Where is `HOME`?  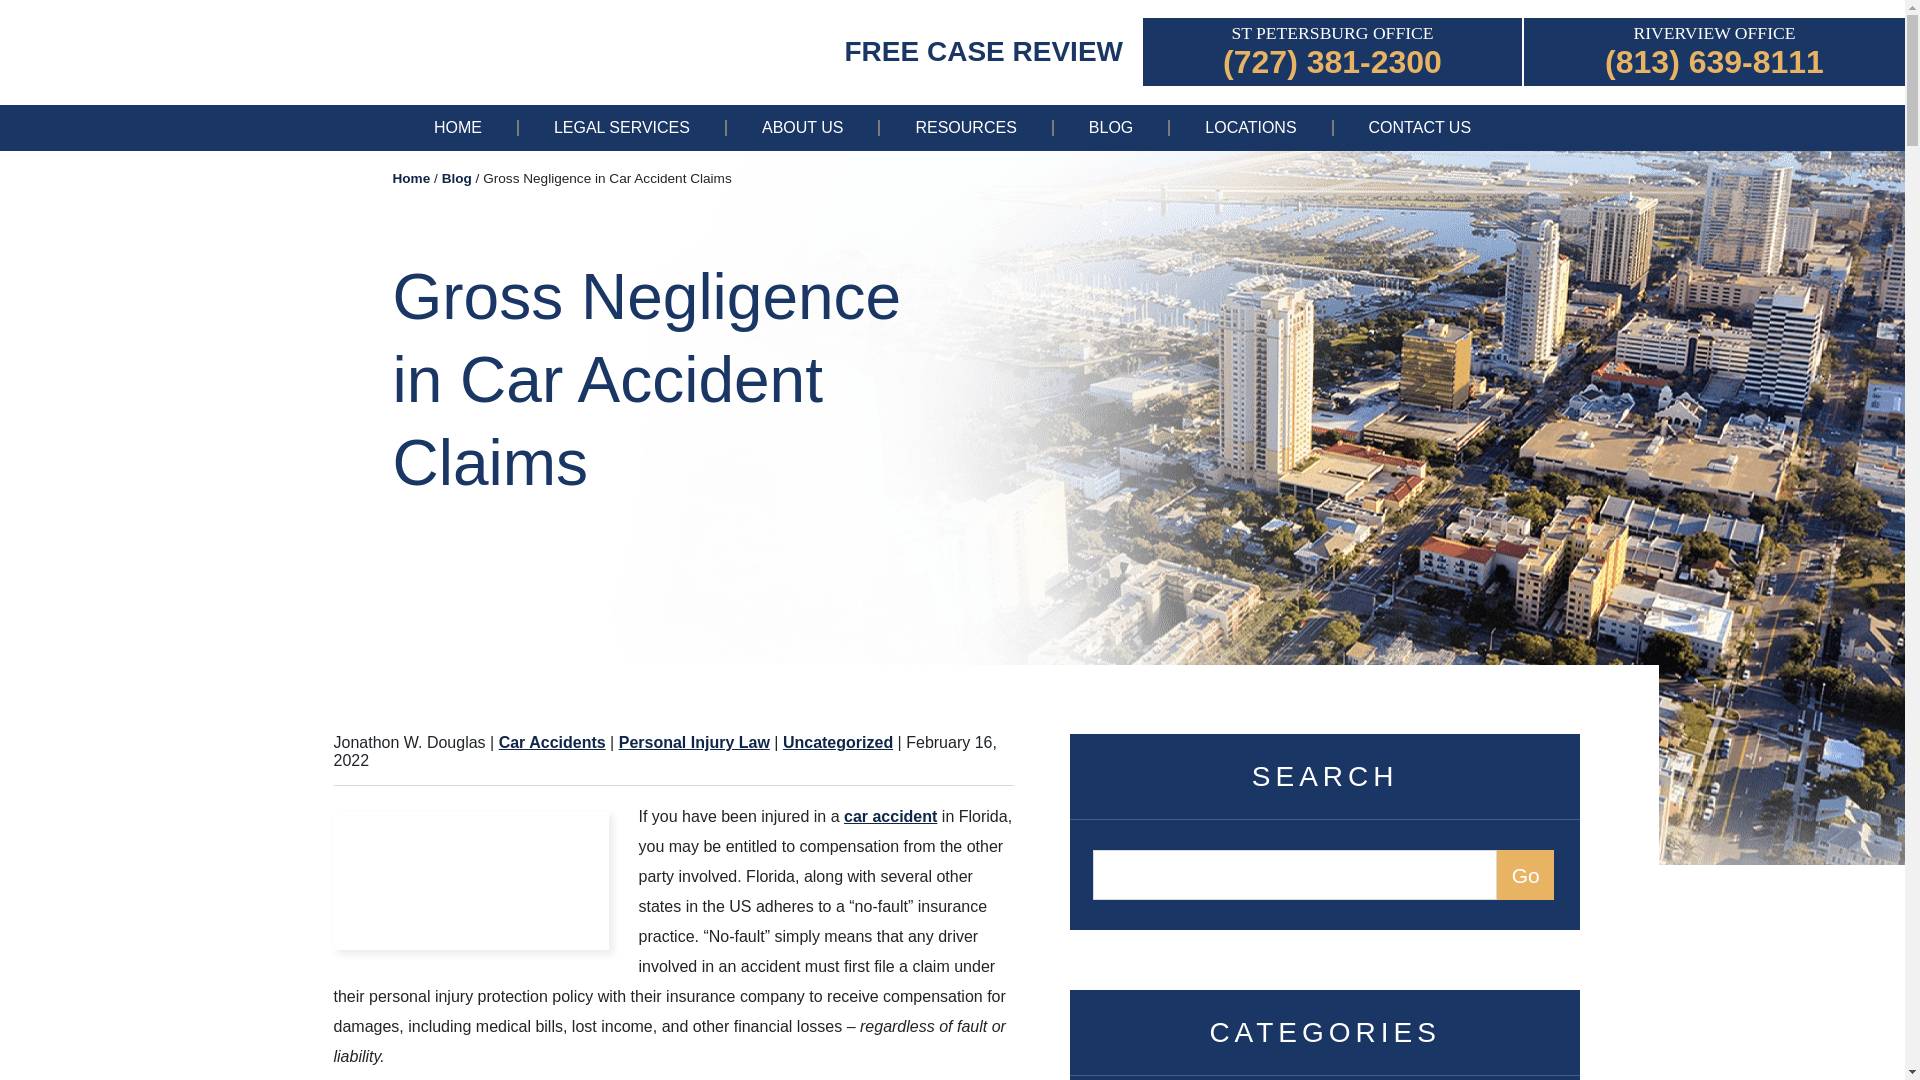 HOME is located at coordinates (458, 128).